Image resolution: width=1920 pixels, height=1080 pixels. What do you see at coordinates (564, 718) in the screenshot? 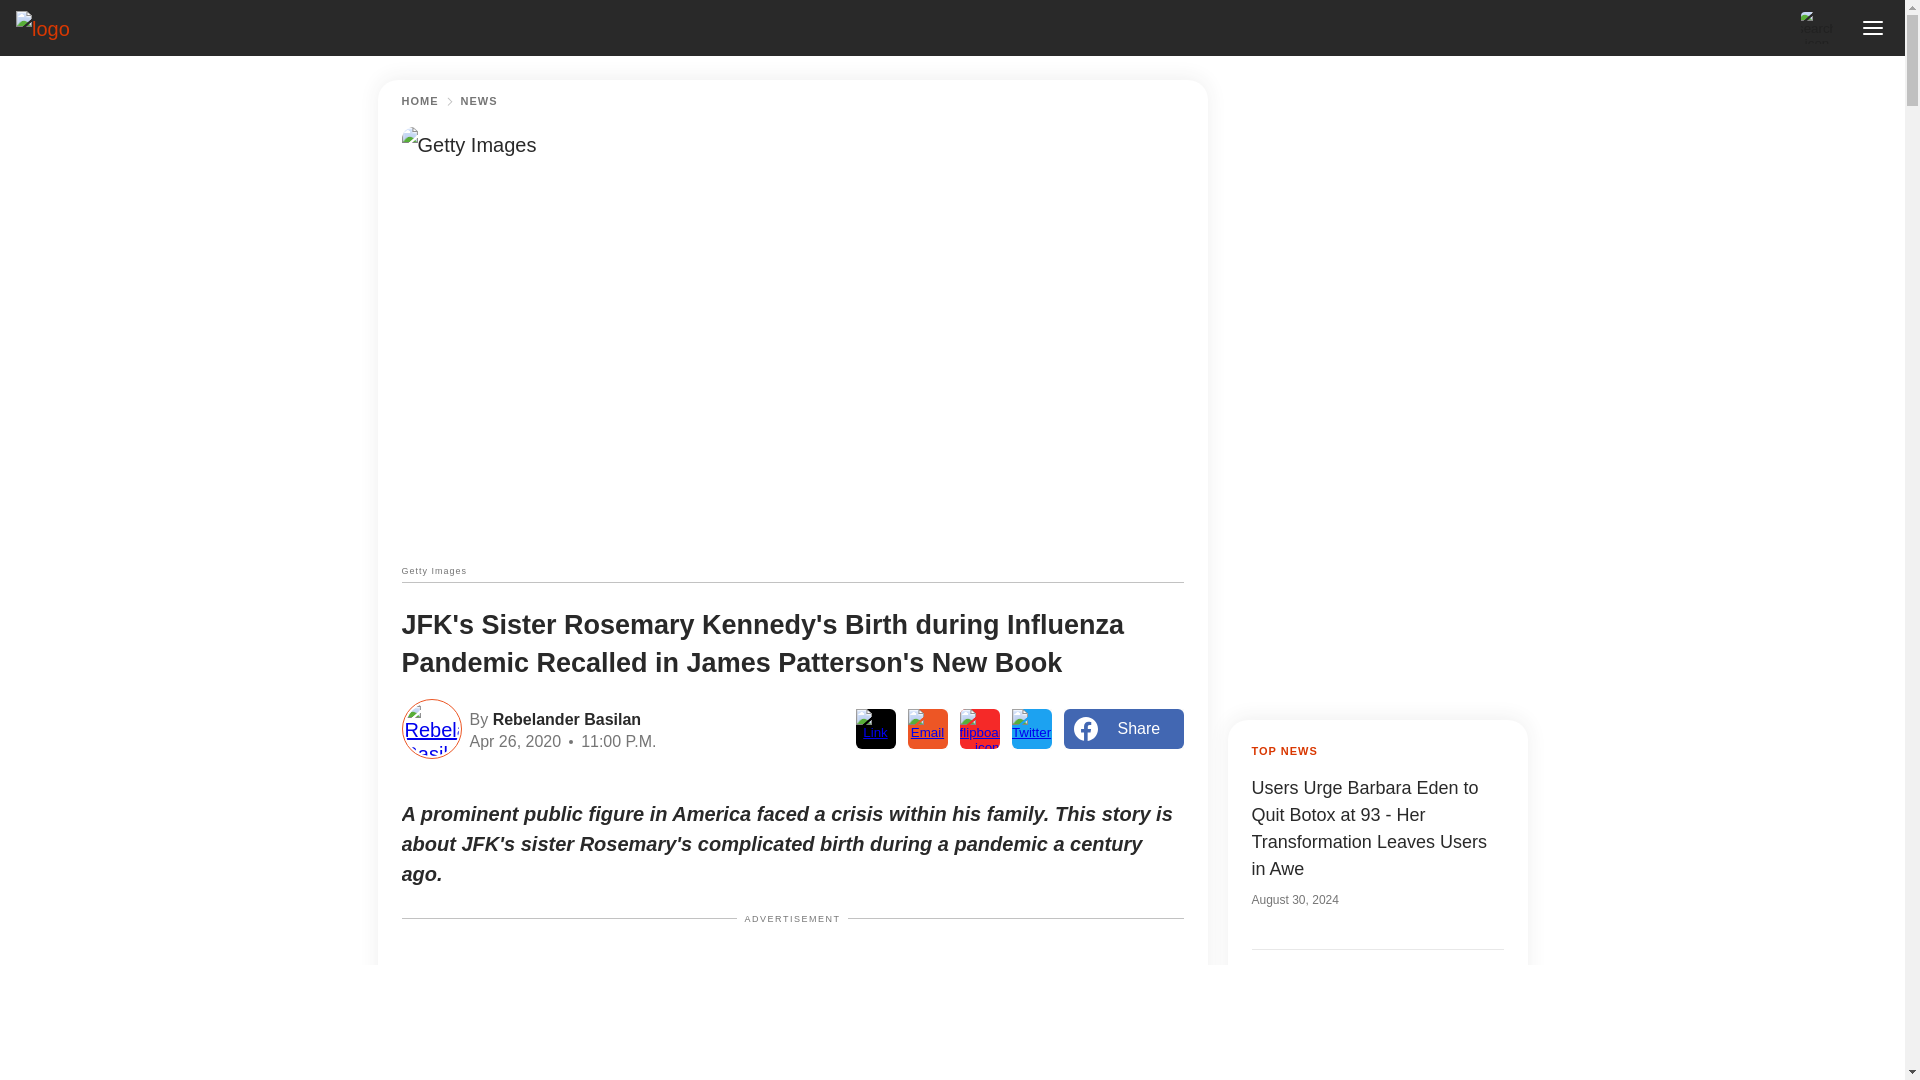
I see `Rebelander Basilan` at bounding box center [564, 718].